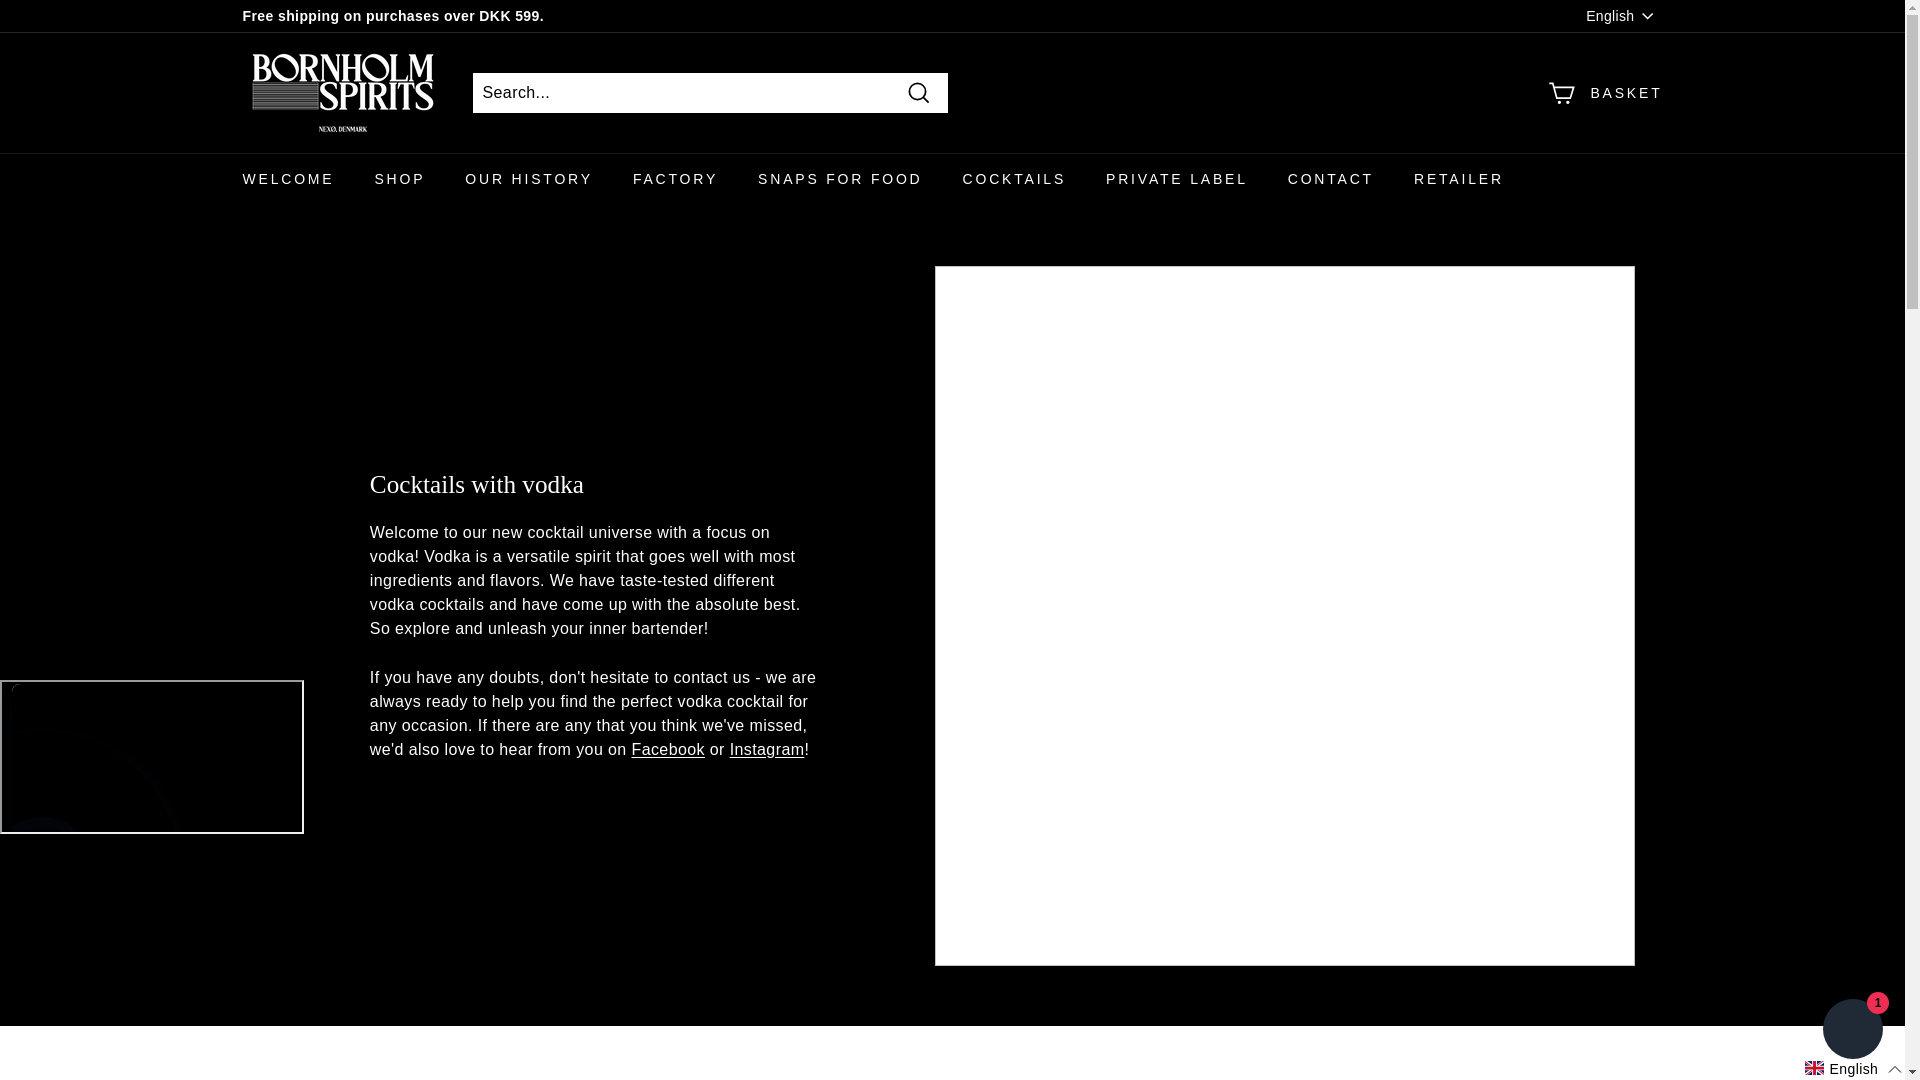  I want to click on SHOP, so click(399, 180).